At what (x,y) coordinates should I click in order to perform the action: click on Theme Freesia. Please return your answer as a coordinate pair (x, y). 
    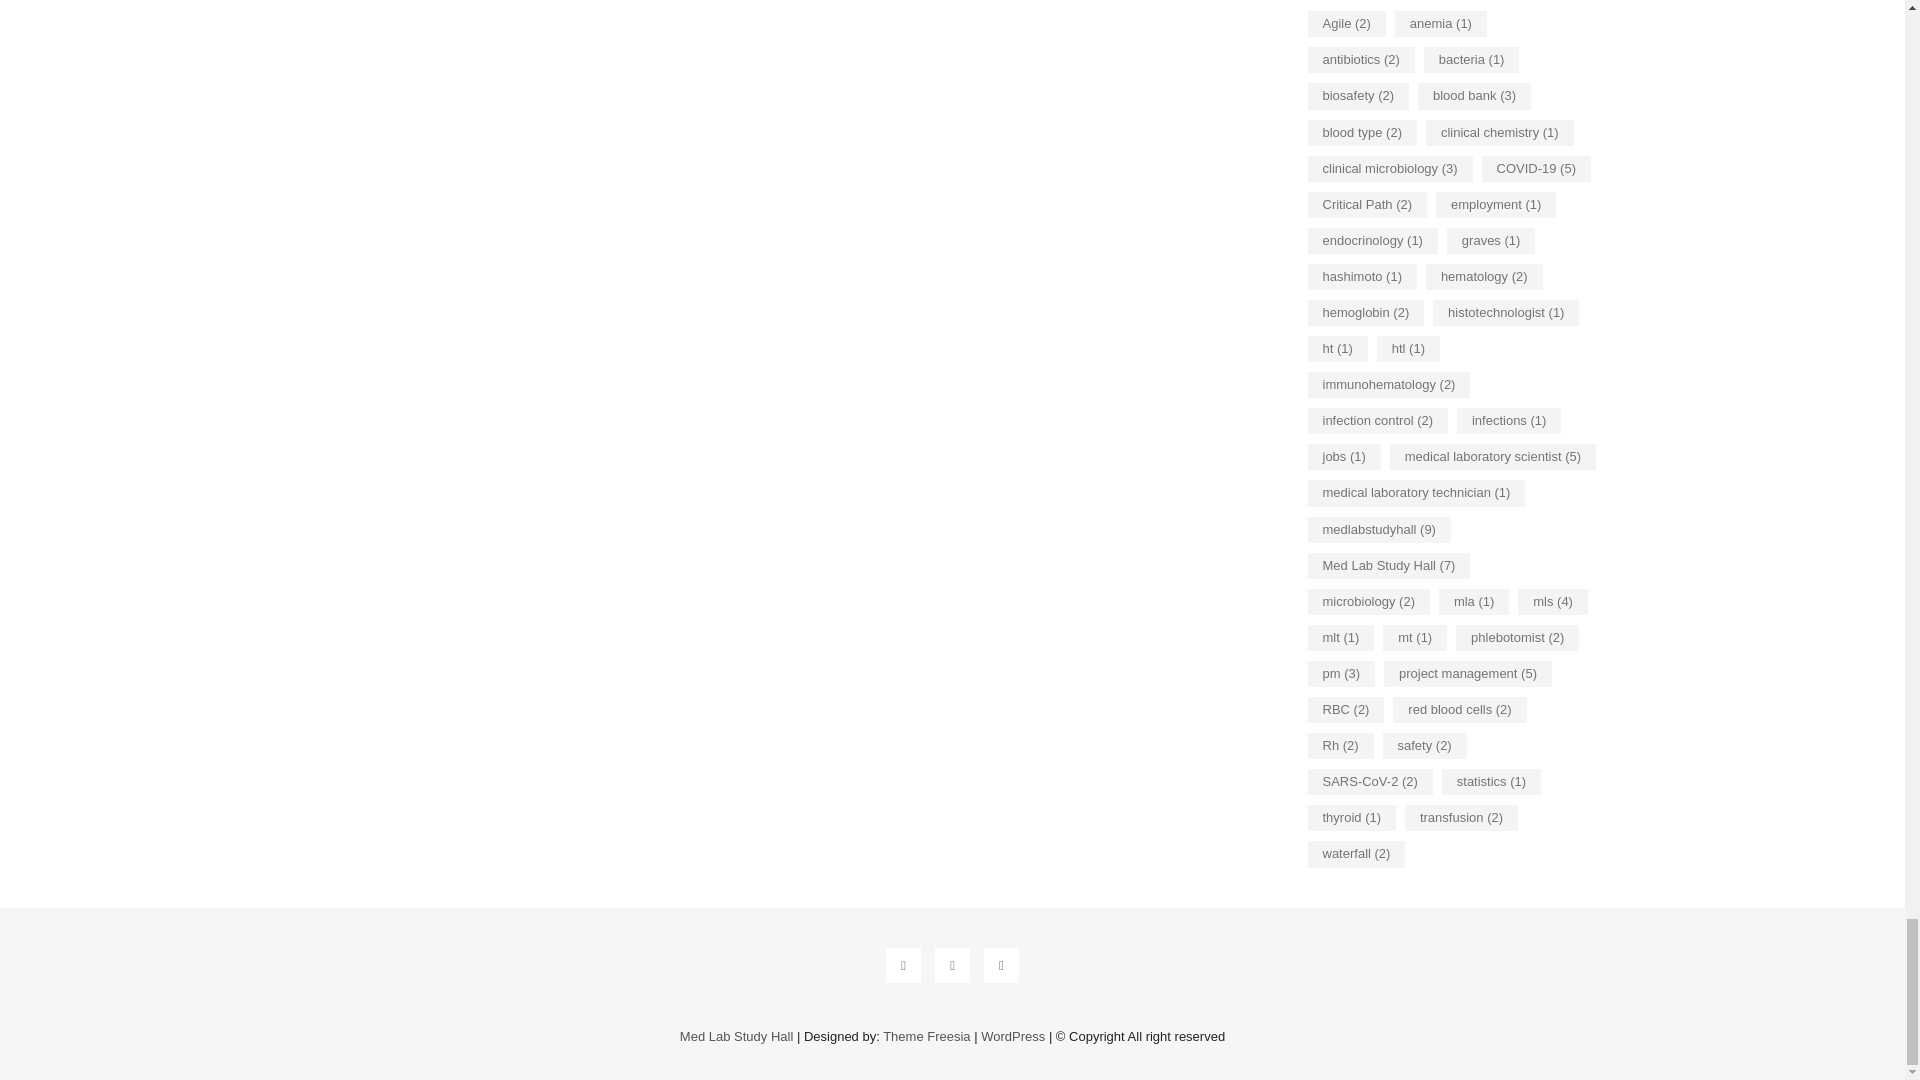
    Looking at the image, I should click on (926, 1036).